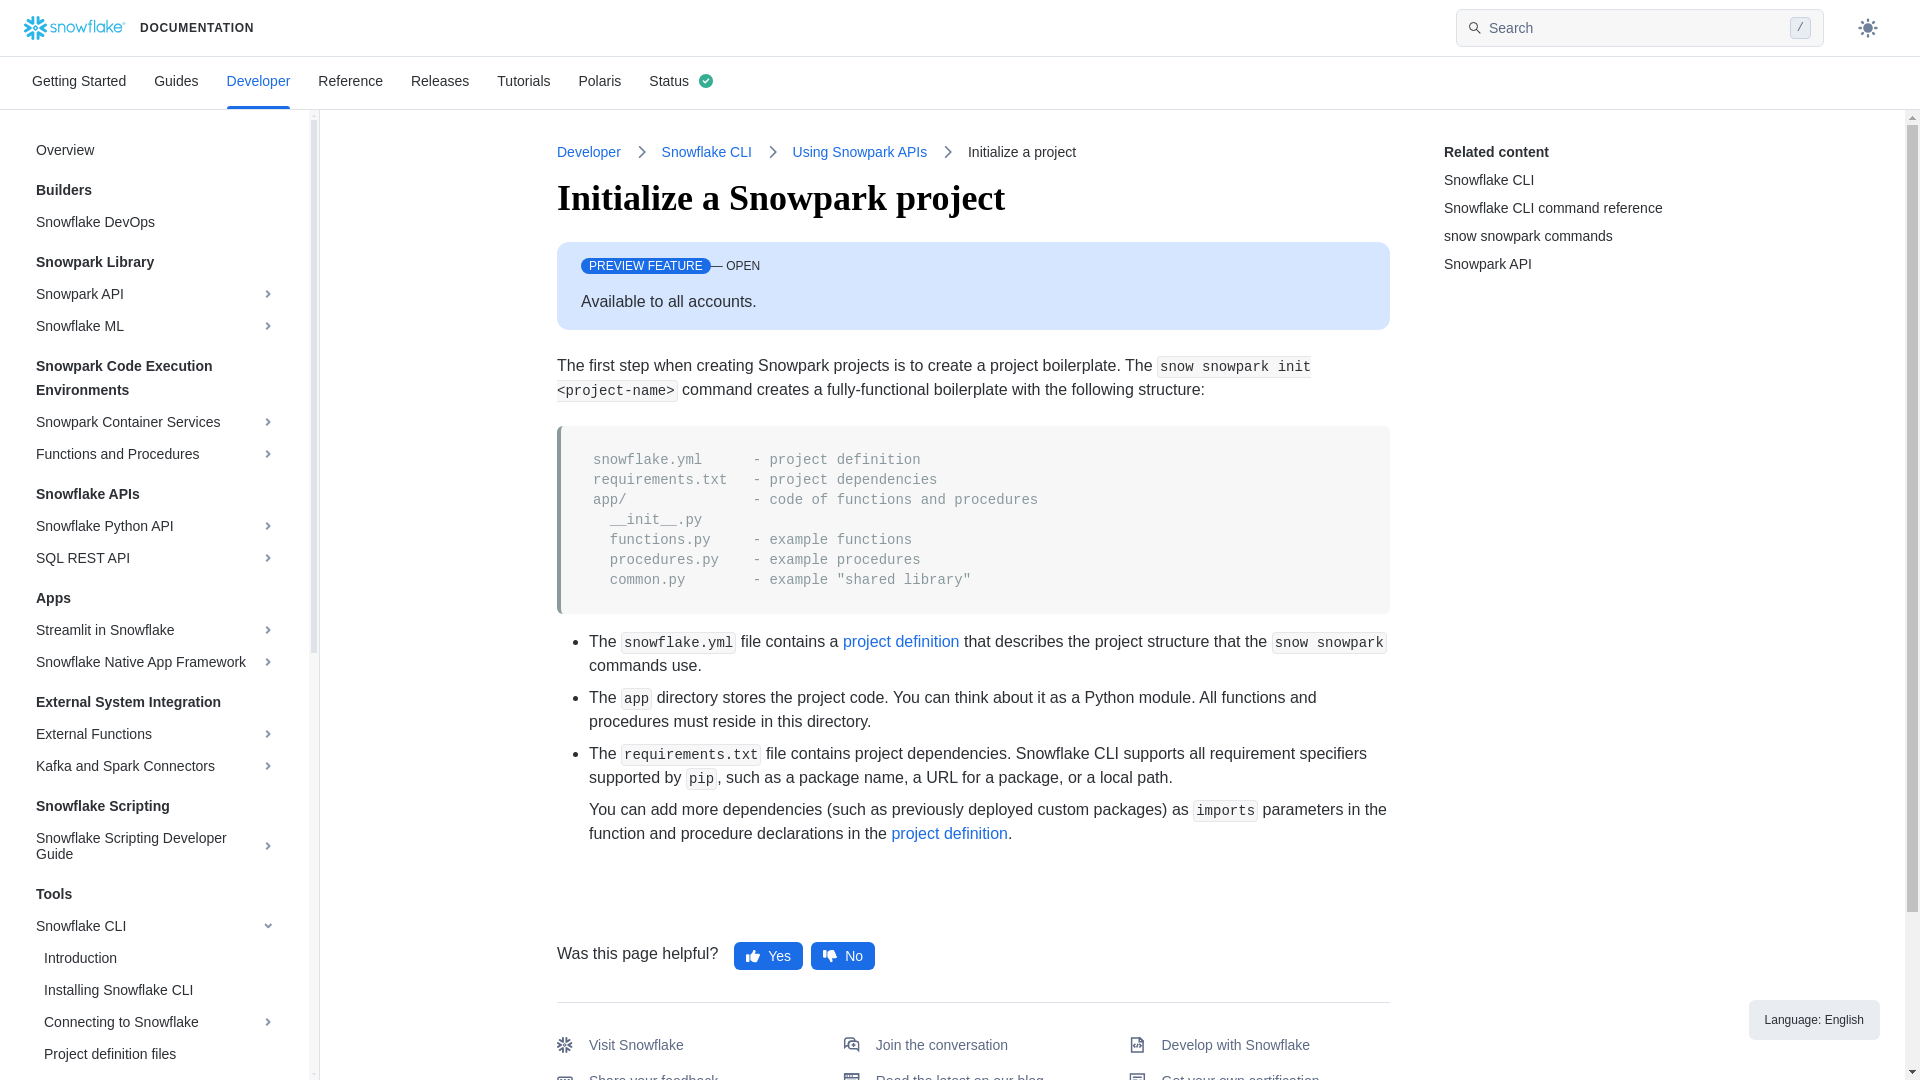 This screenshot has width=1920, height=1080. Describe the element at coordinates (156, 150) in the screenshot. I see `Overview` at that location.